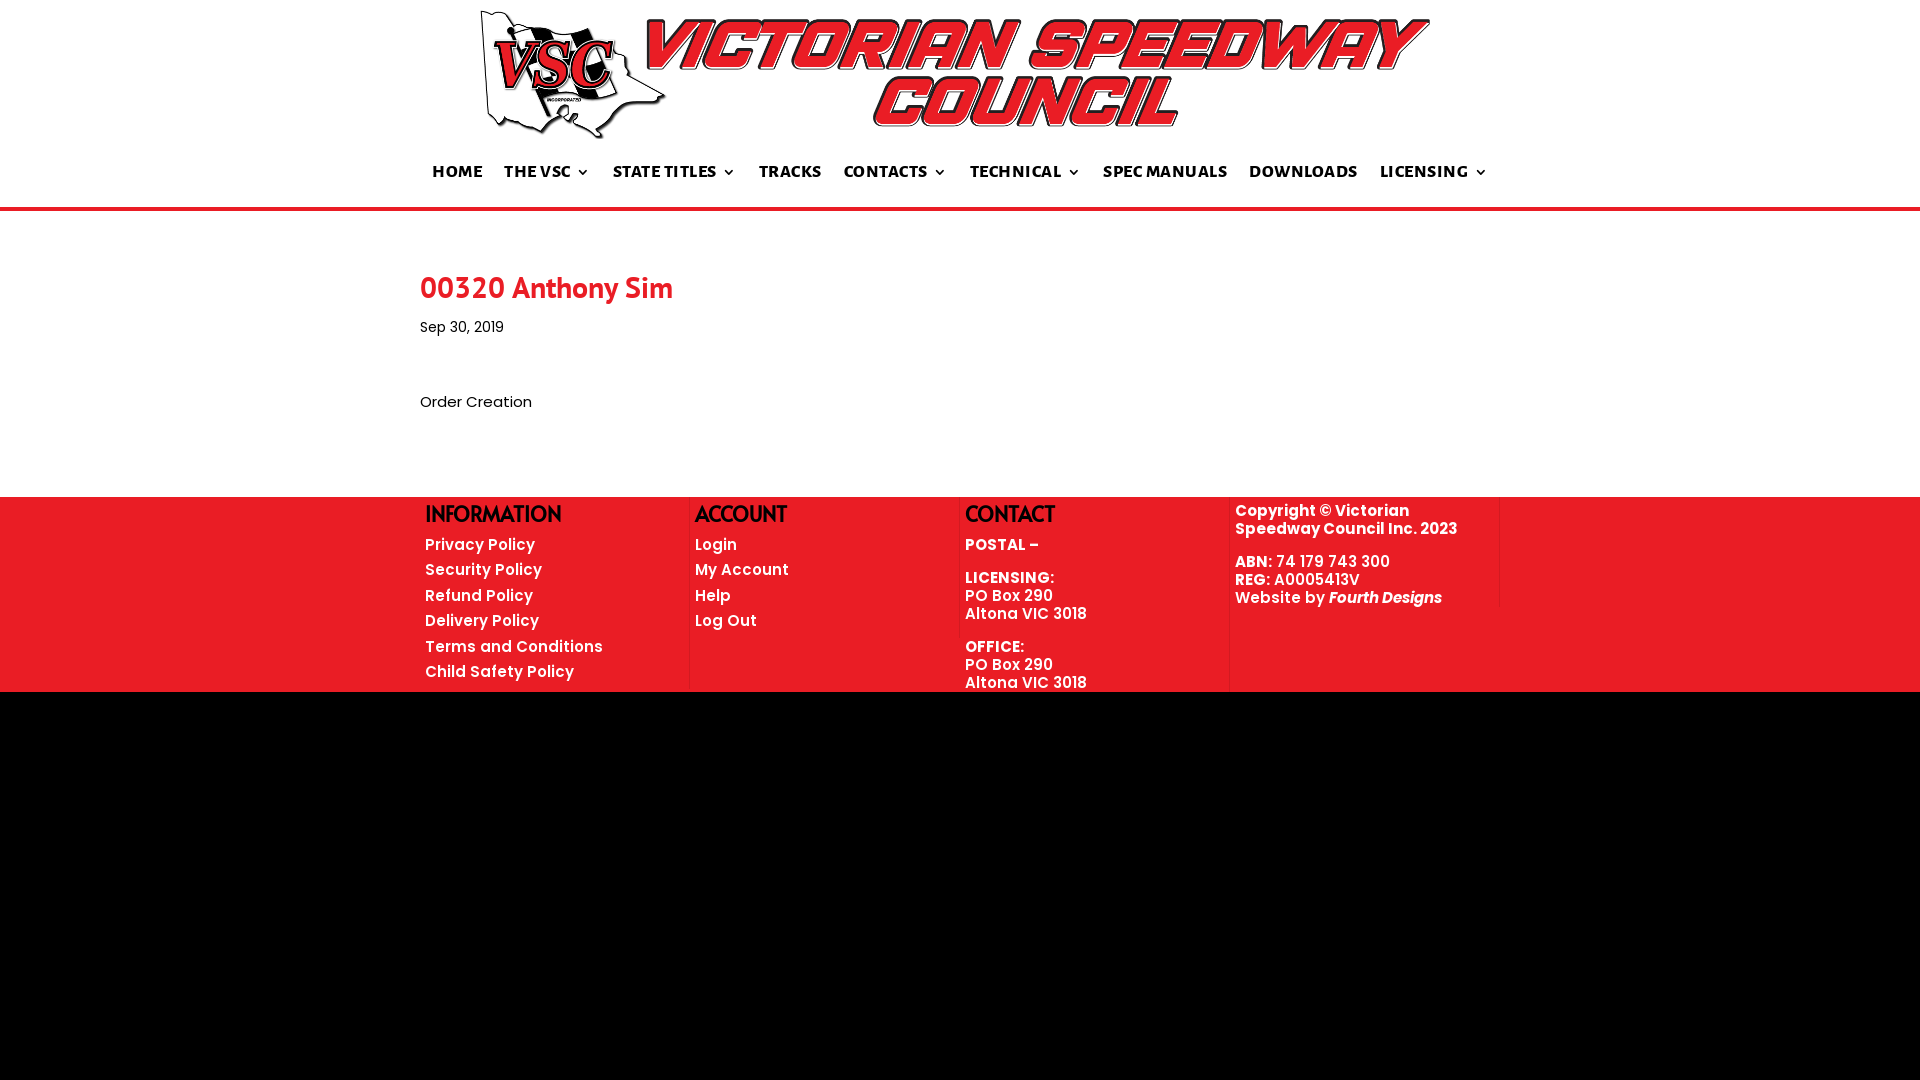  Describe the element at coordinates (790, 186) in the screenshot. I see `TRACKS` at that location.